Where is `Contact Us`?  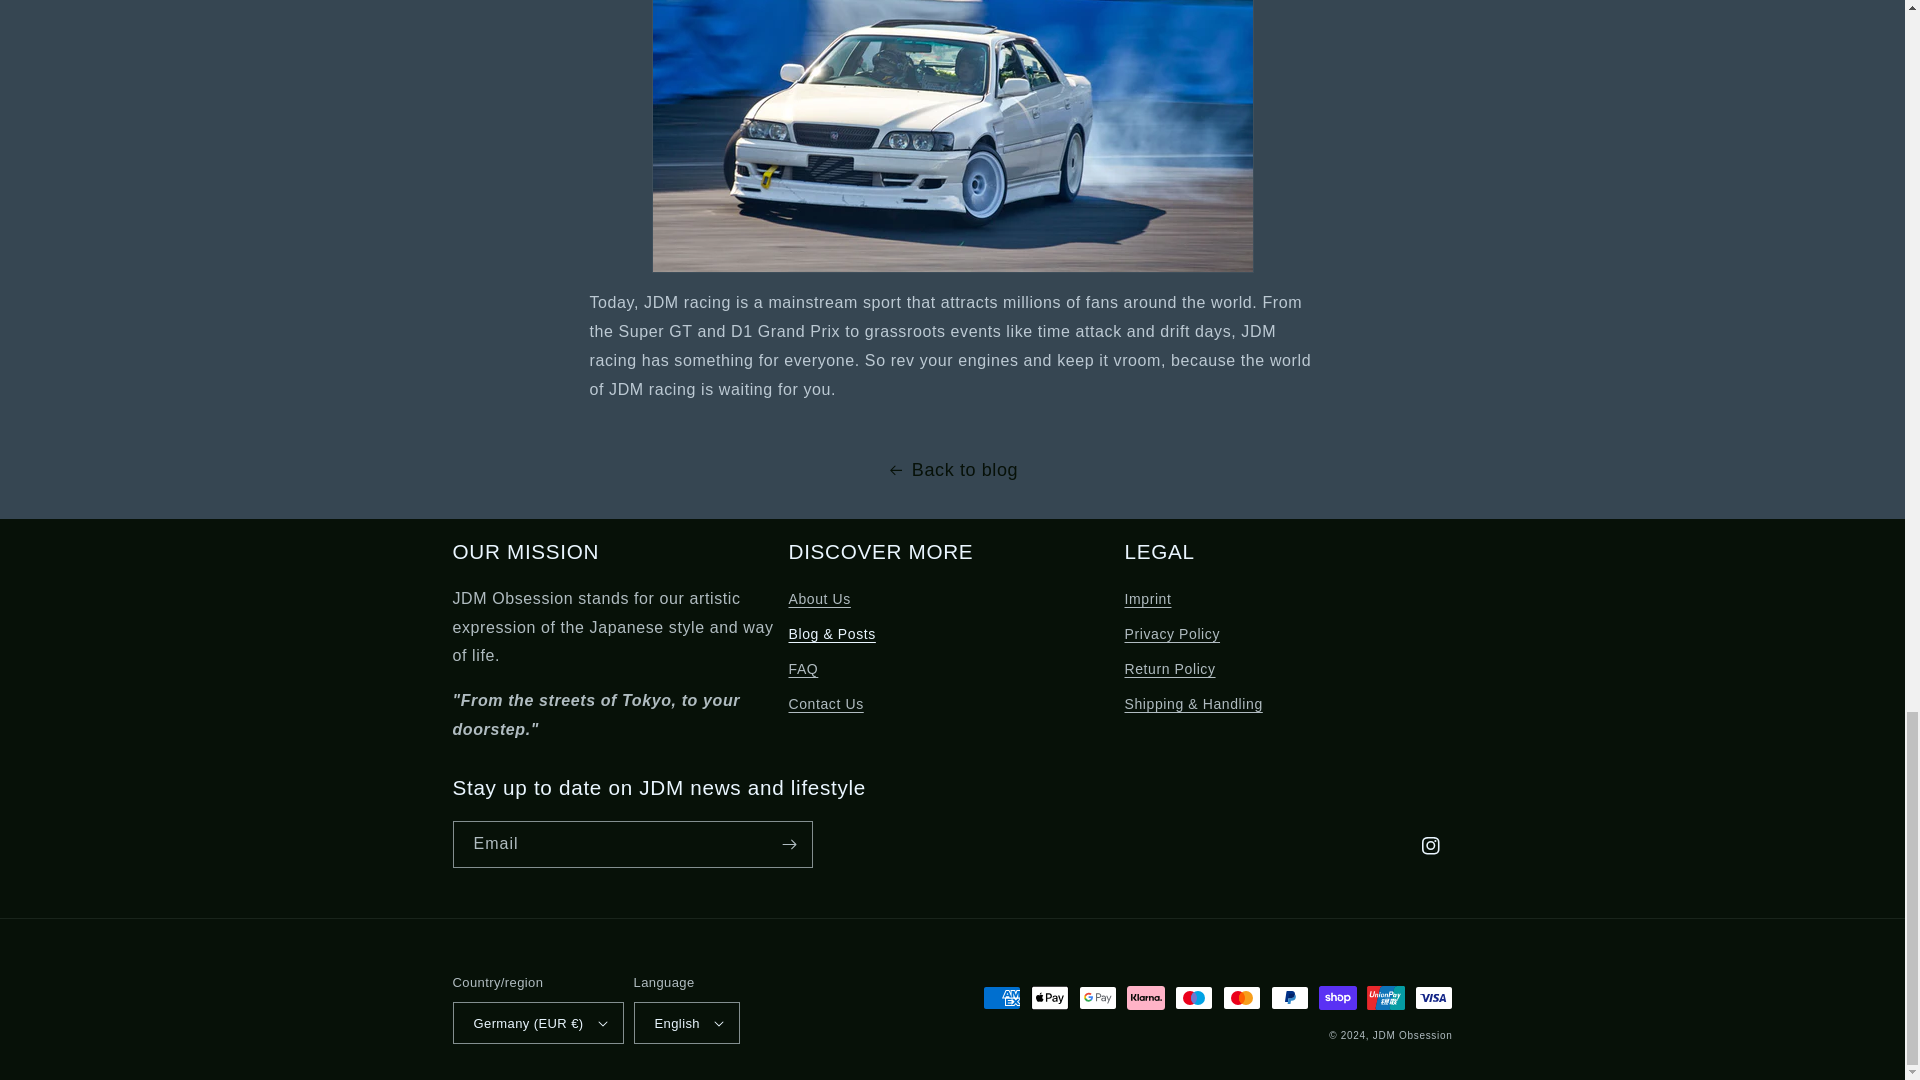
Contact Us is located at coordinates (824, 704).